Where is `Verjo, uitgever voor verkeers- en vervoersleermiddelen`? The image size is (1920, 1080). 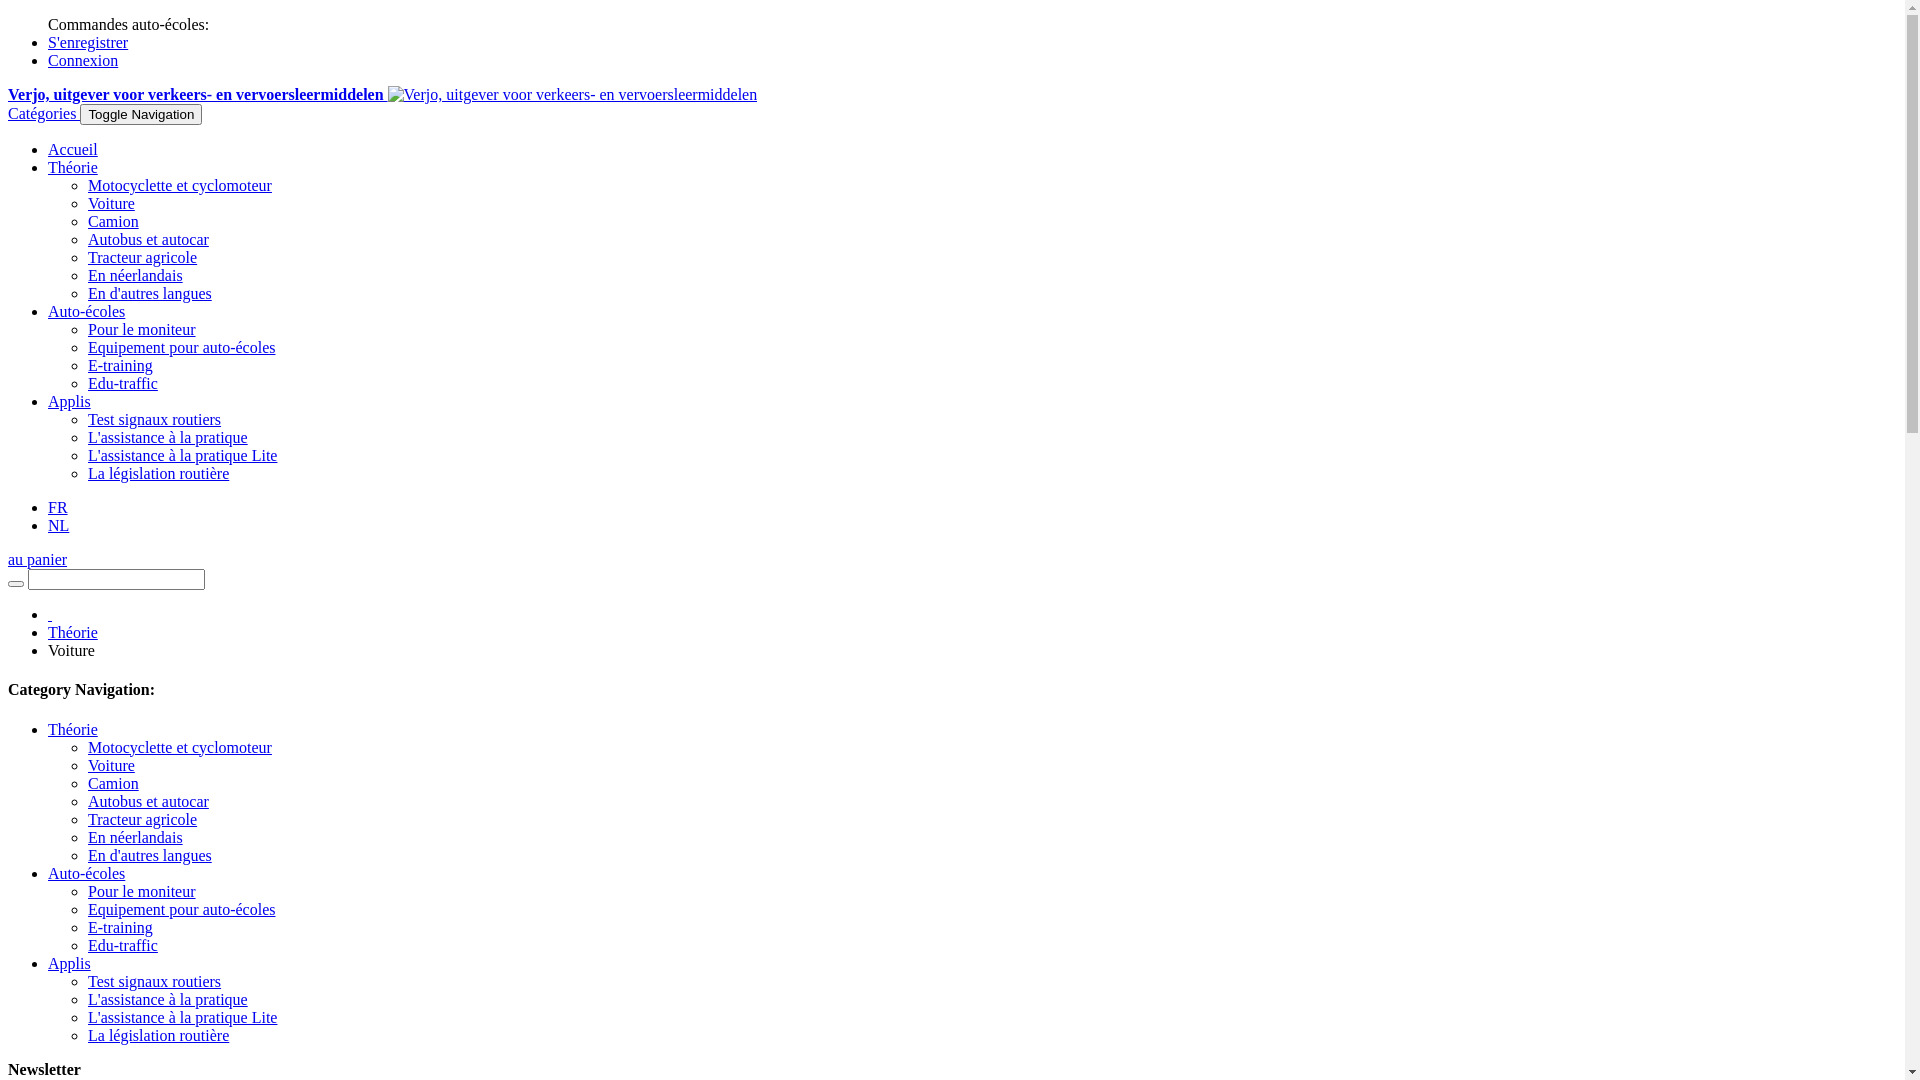
Verjo, uitgever voor verkeers- en vervoersleermiddelen is located at coordinates (382, 94).